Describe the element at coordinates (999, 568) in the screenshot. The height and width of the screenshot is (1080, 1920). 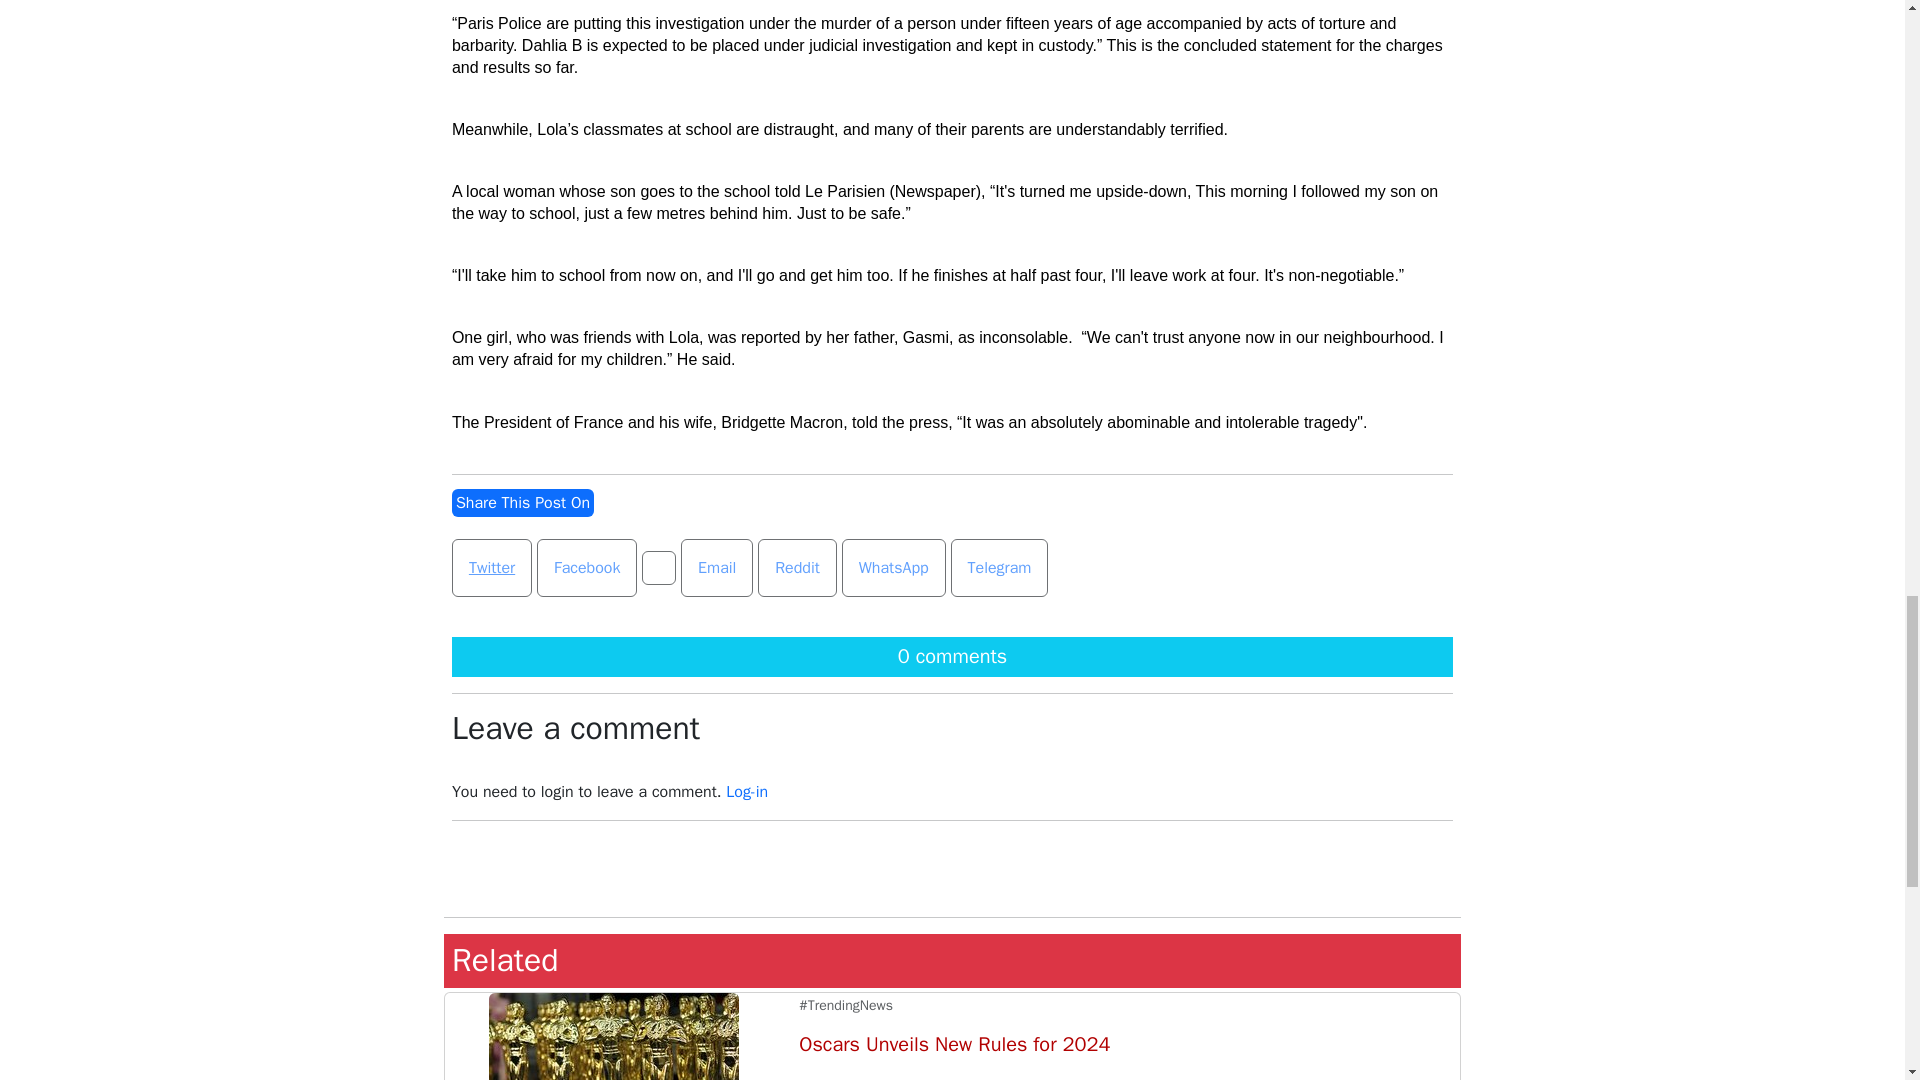
I see `Telegram` at that location.